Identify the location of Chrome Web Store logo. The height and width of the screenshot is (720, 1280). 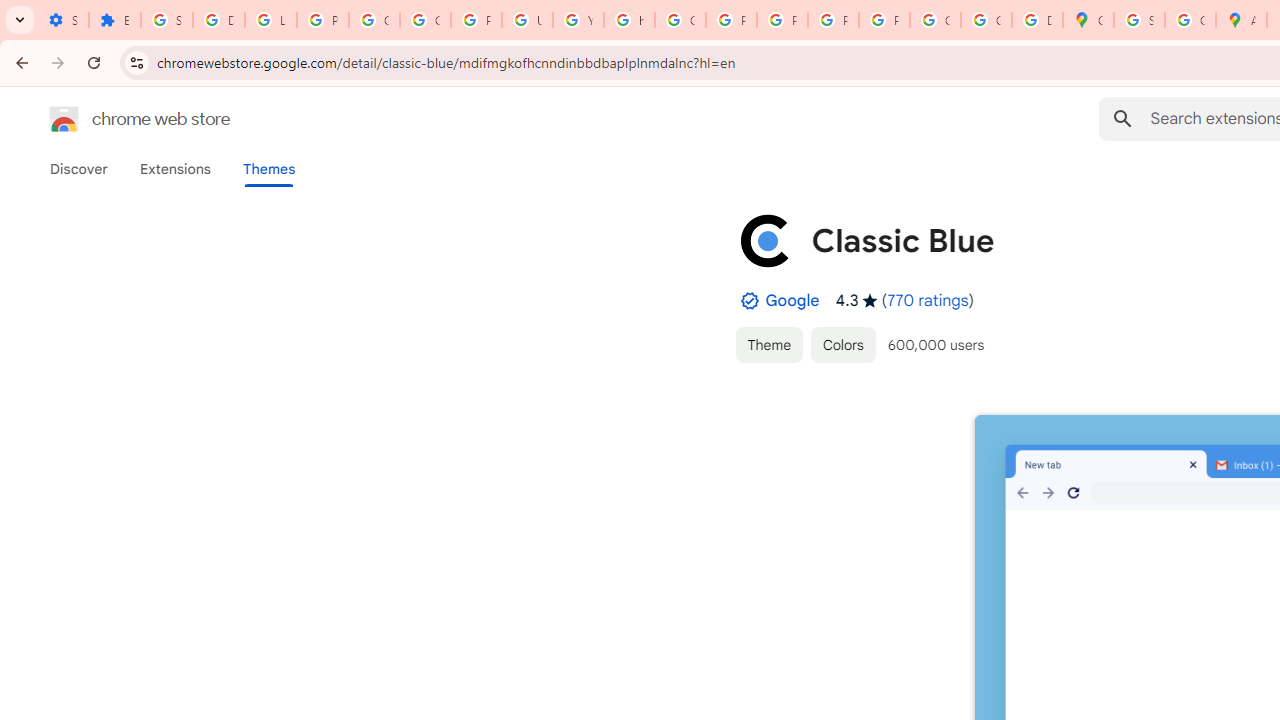
(64, 118).